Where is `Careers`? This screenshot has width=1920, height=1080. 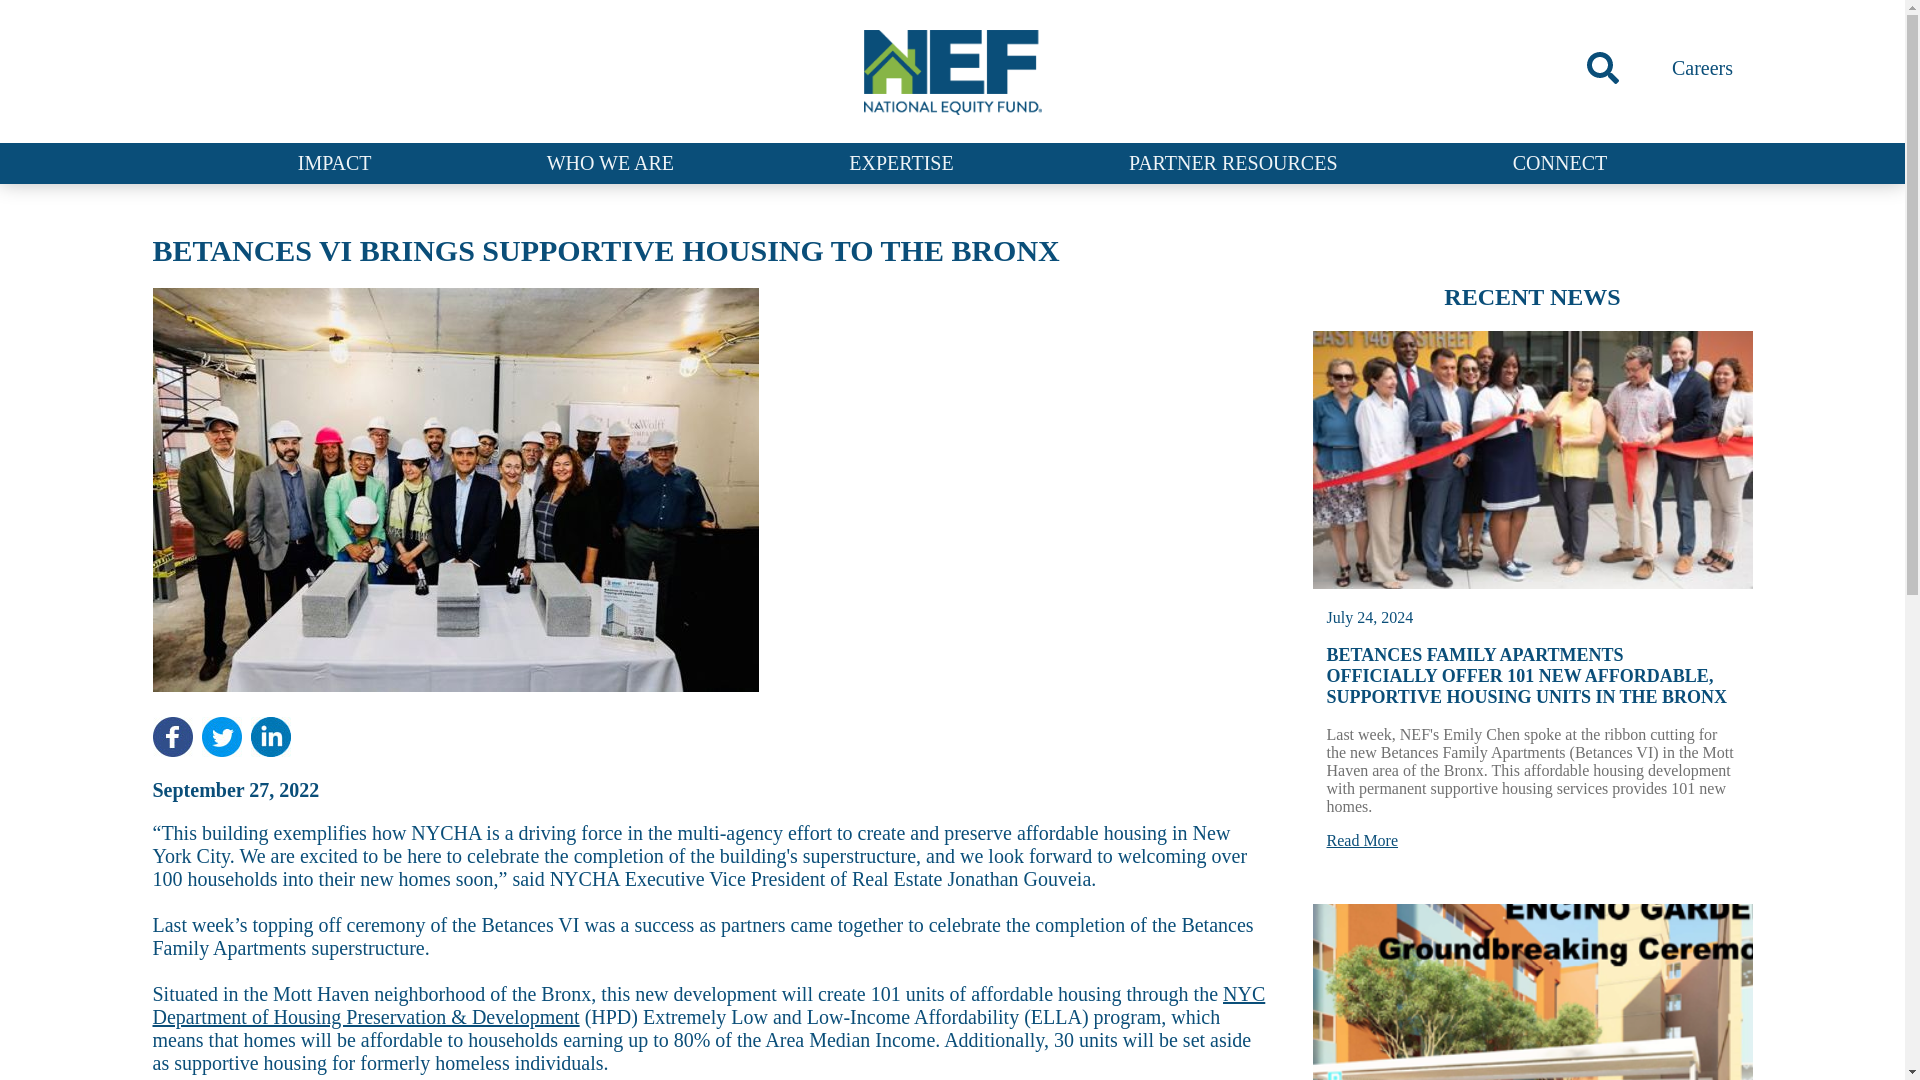
Careers is located at coordinates (1702, 68).